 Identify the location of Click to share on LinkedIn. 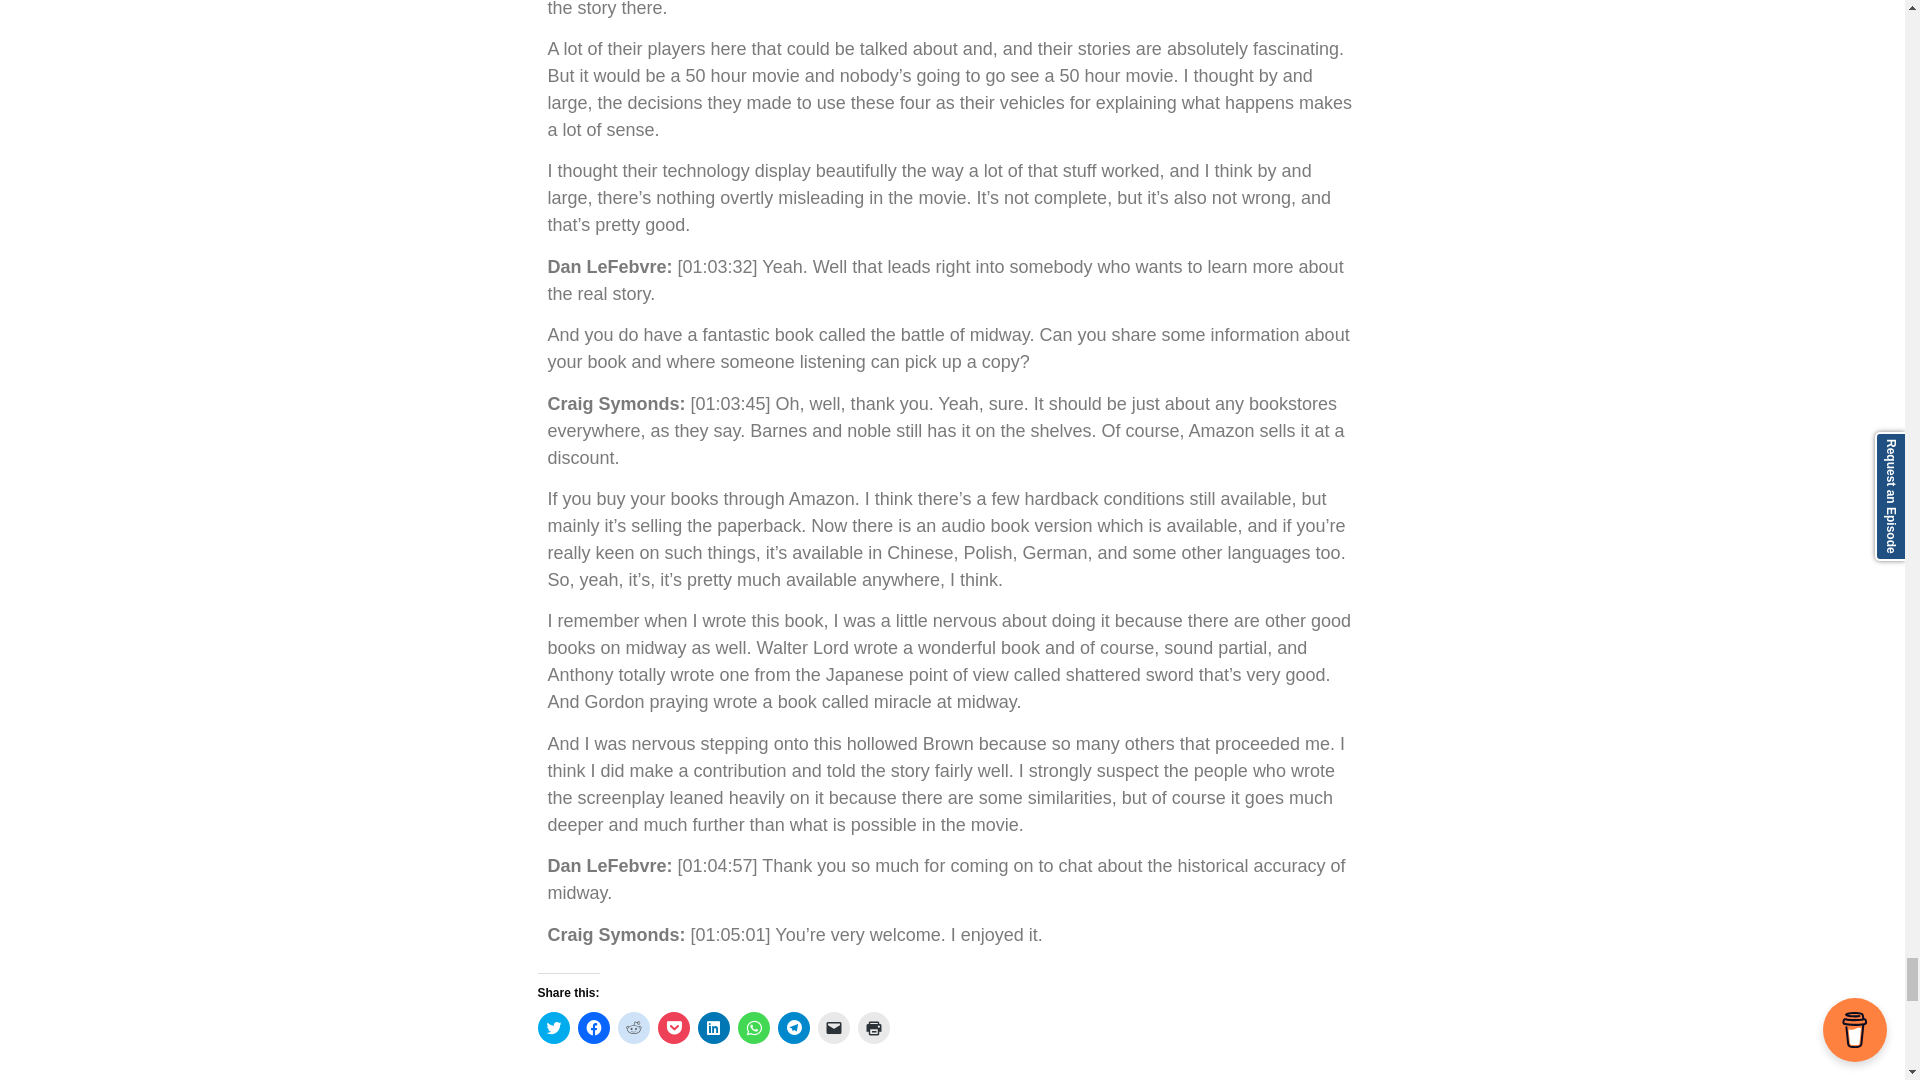
(714, 1028).